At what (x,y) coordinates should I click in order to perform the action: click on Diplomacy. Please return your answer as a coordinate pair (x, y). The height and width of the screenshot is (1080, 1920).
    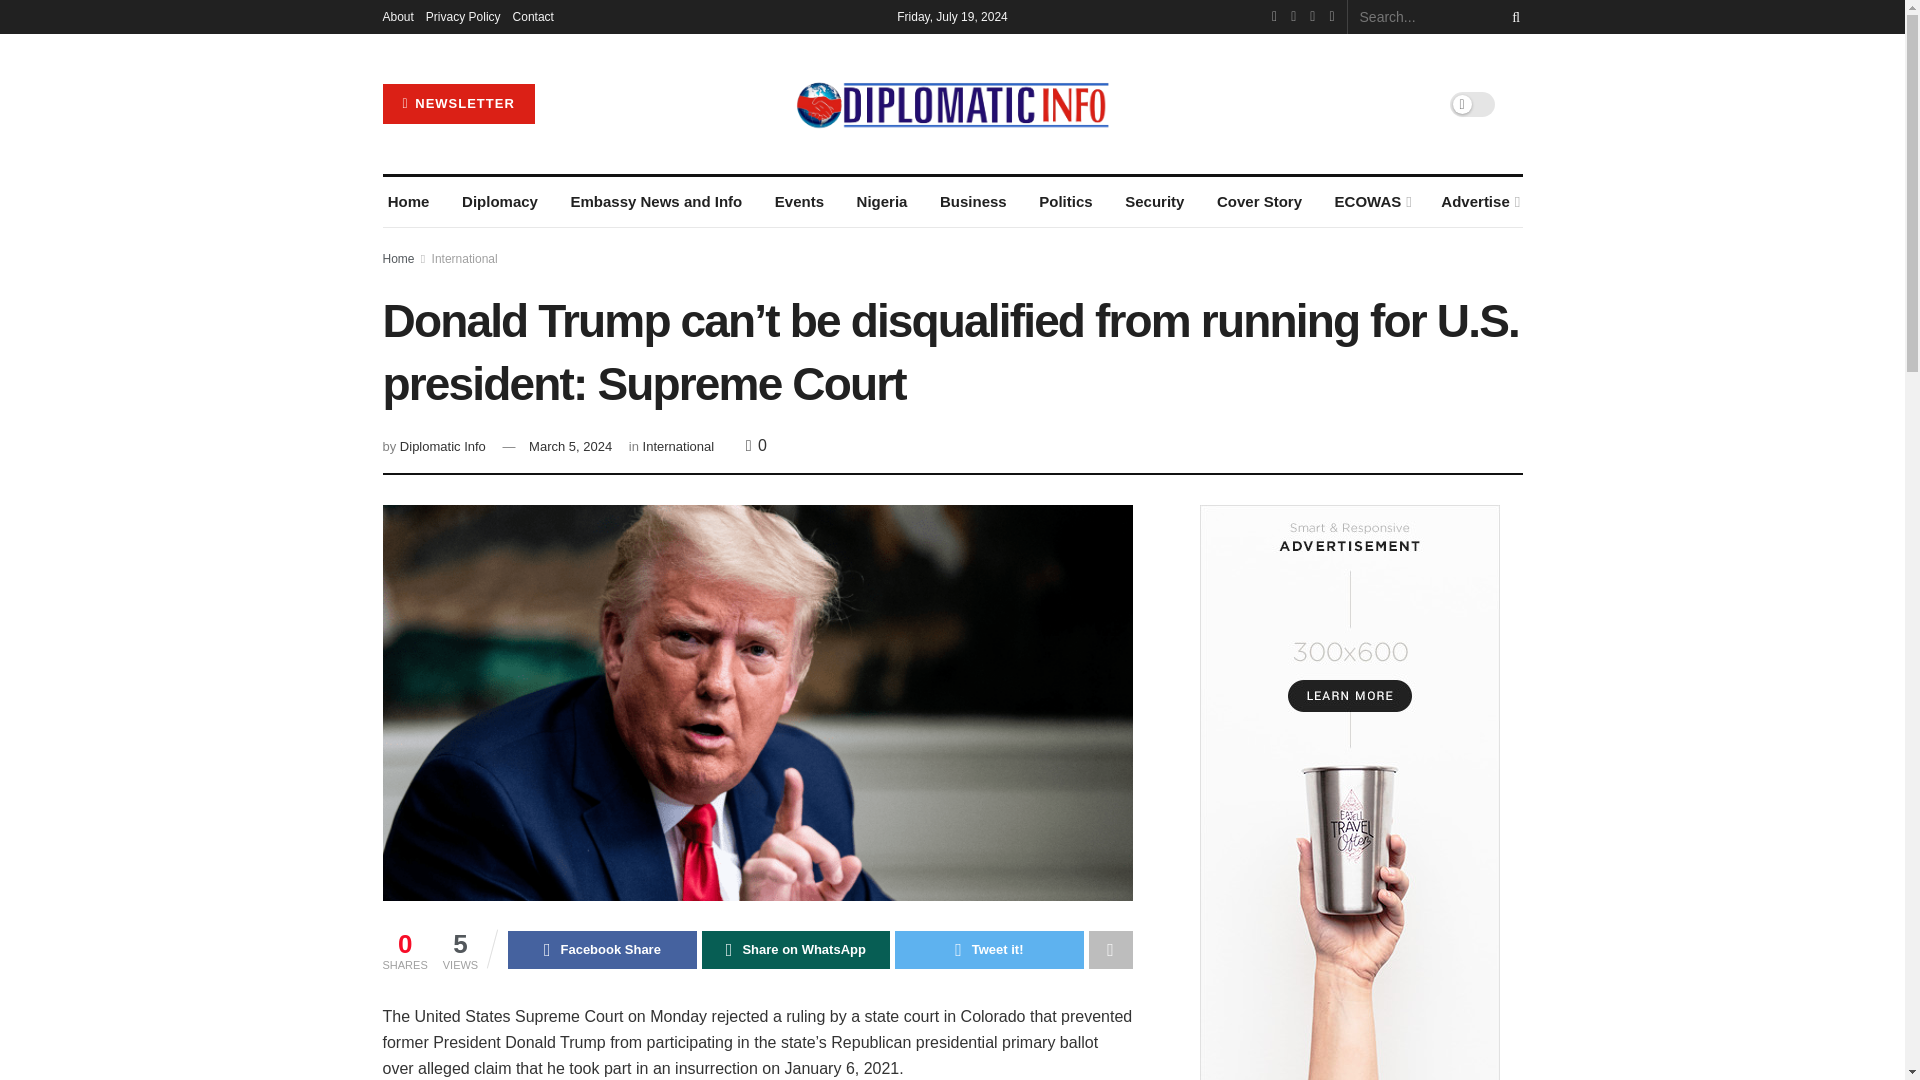
    Looking at the image, I should click on (500, 202).